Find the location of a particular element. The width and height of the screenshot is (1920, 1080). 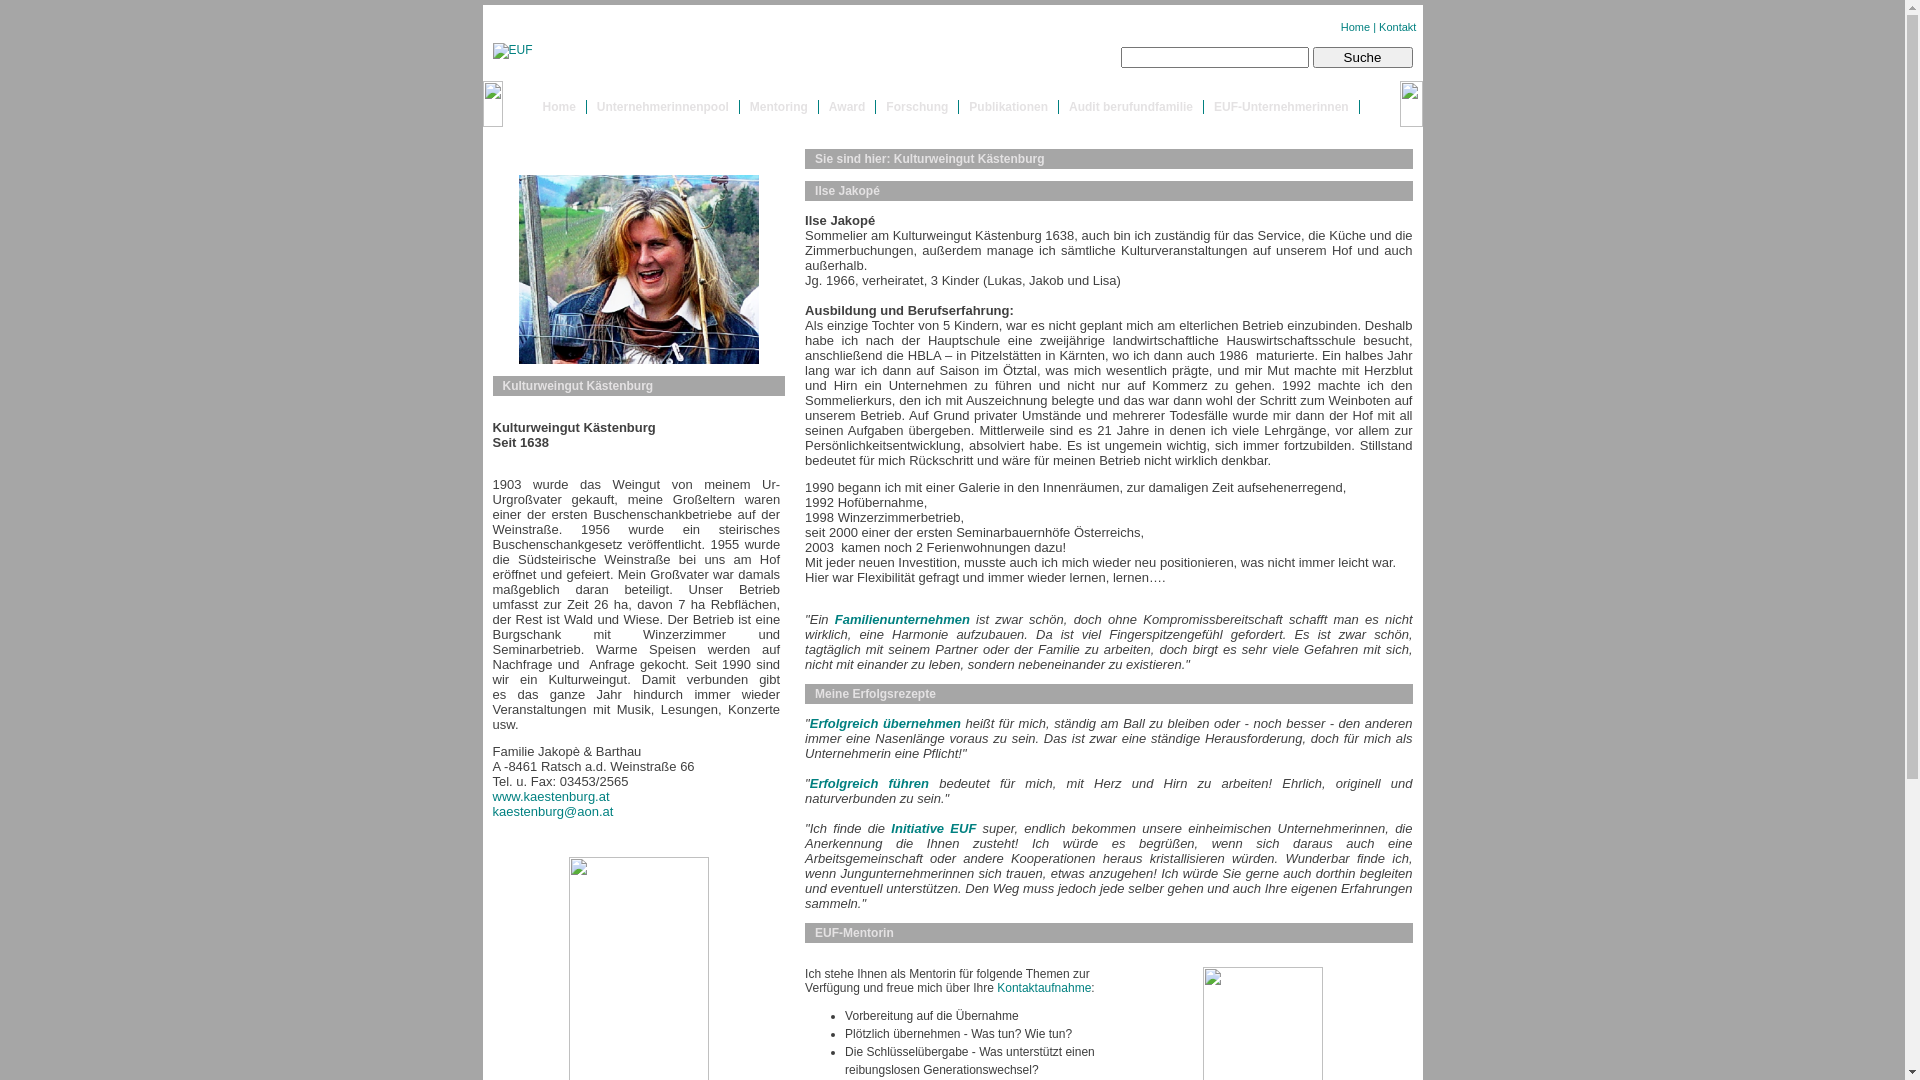

Mentoring is located at coordinates (779, 107).